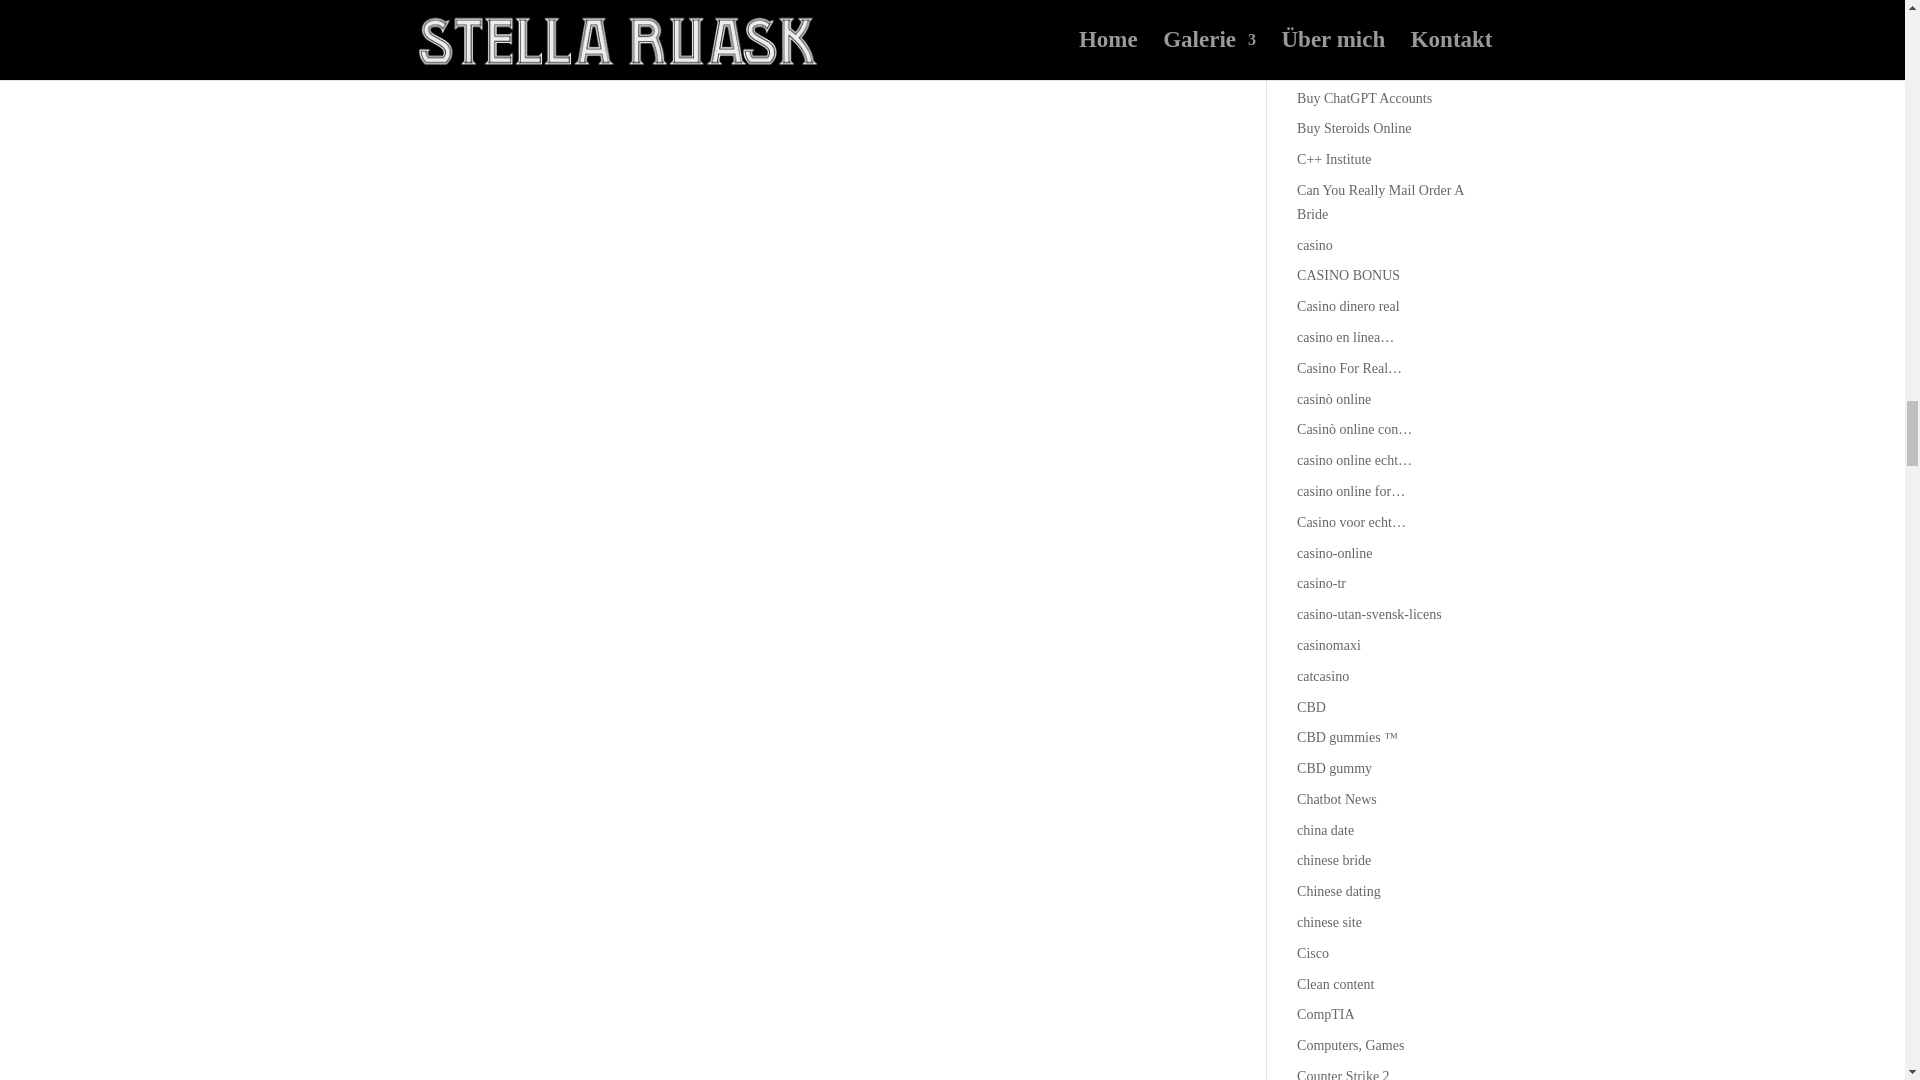 This screenshot has height=1080, width=1920. Describe the element at coordinates (1347, 36) in the screenshot. I see `Business, Careers` at that location.